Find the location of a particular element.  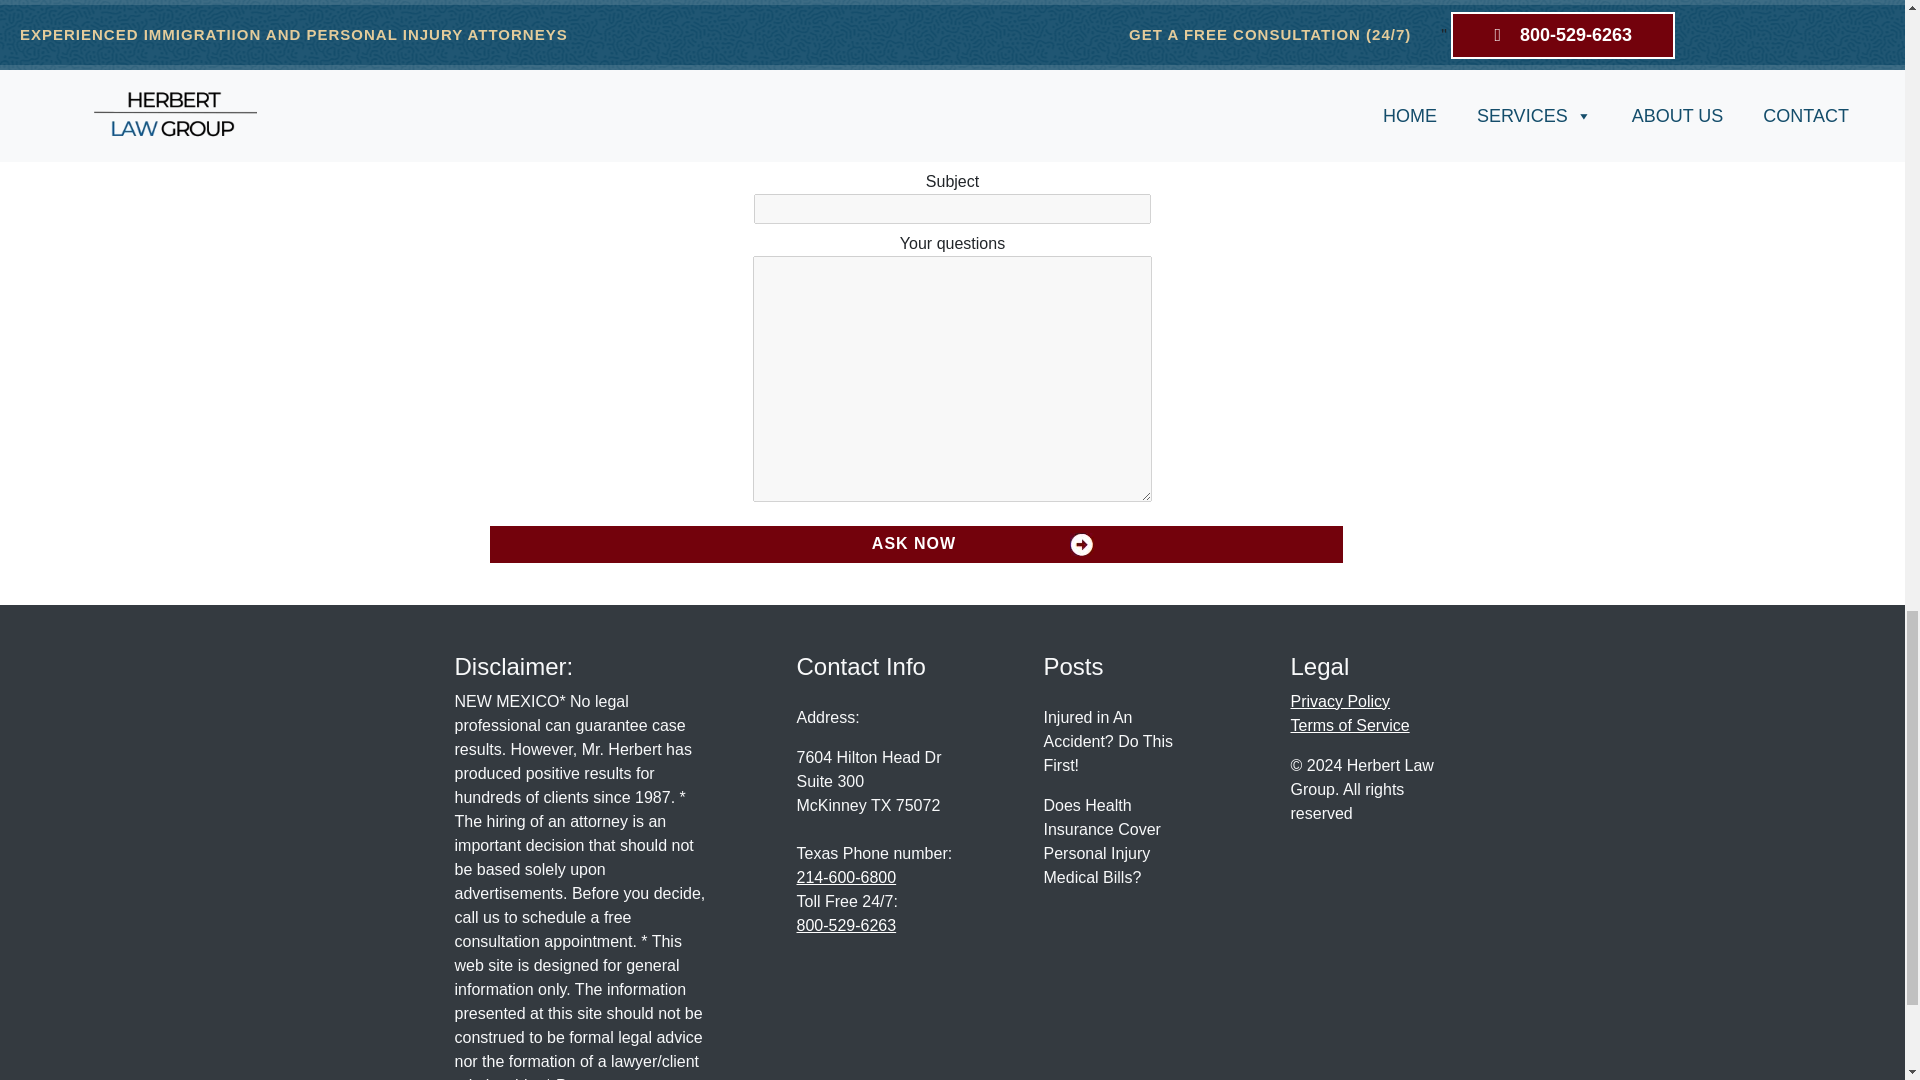

214-600-6800 is located at coordinates (846, 877).